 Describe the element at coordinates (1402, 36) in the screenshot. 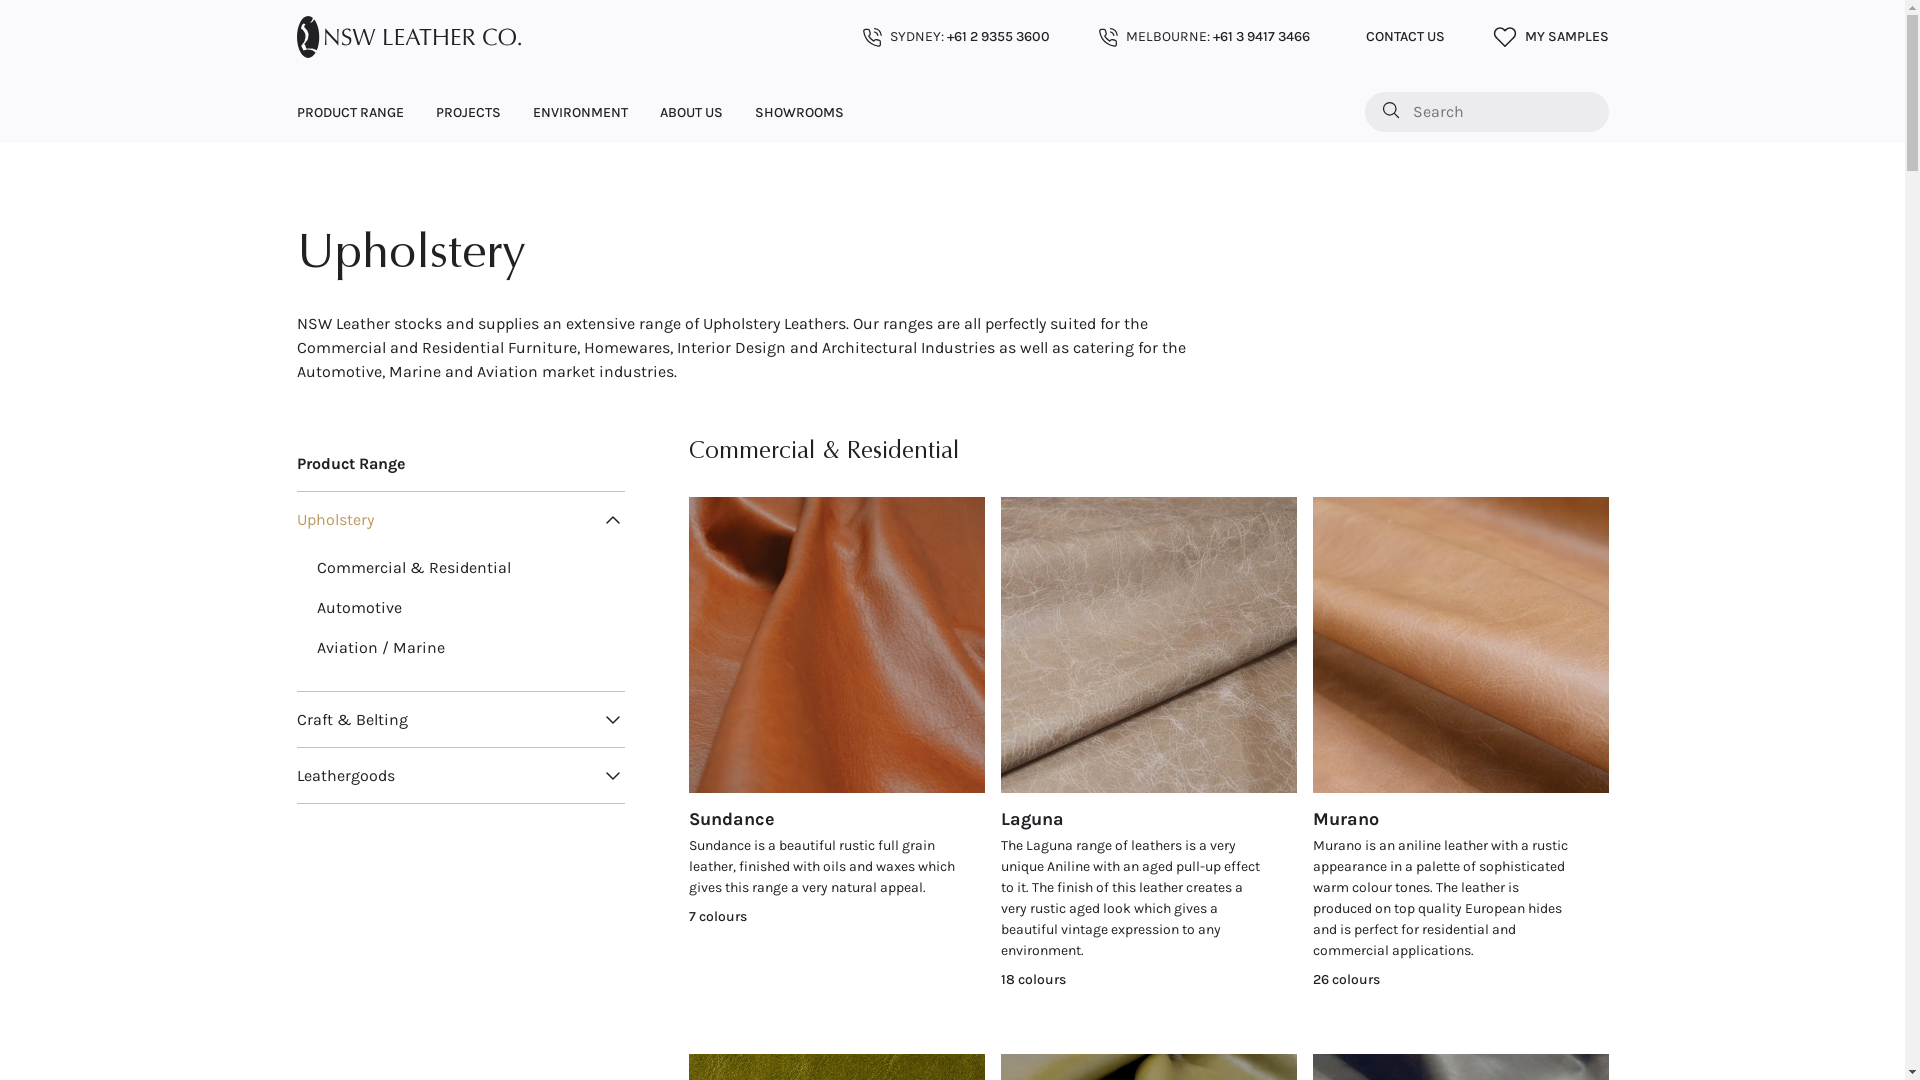

I see `CONTACT US` at that location.